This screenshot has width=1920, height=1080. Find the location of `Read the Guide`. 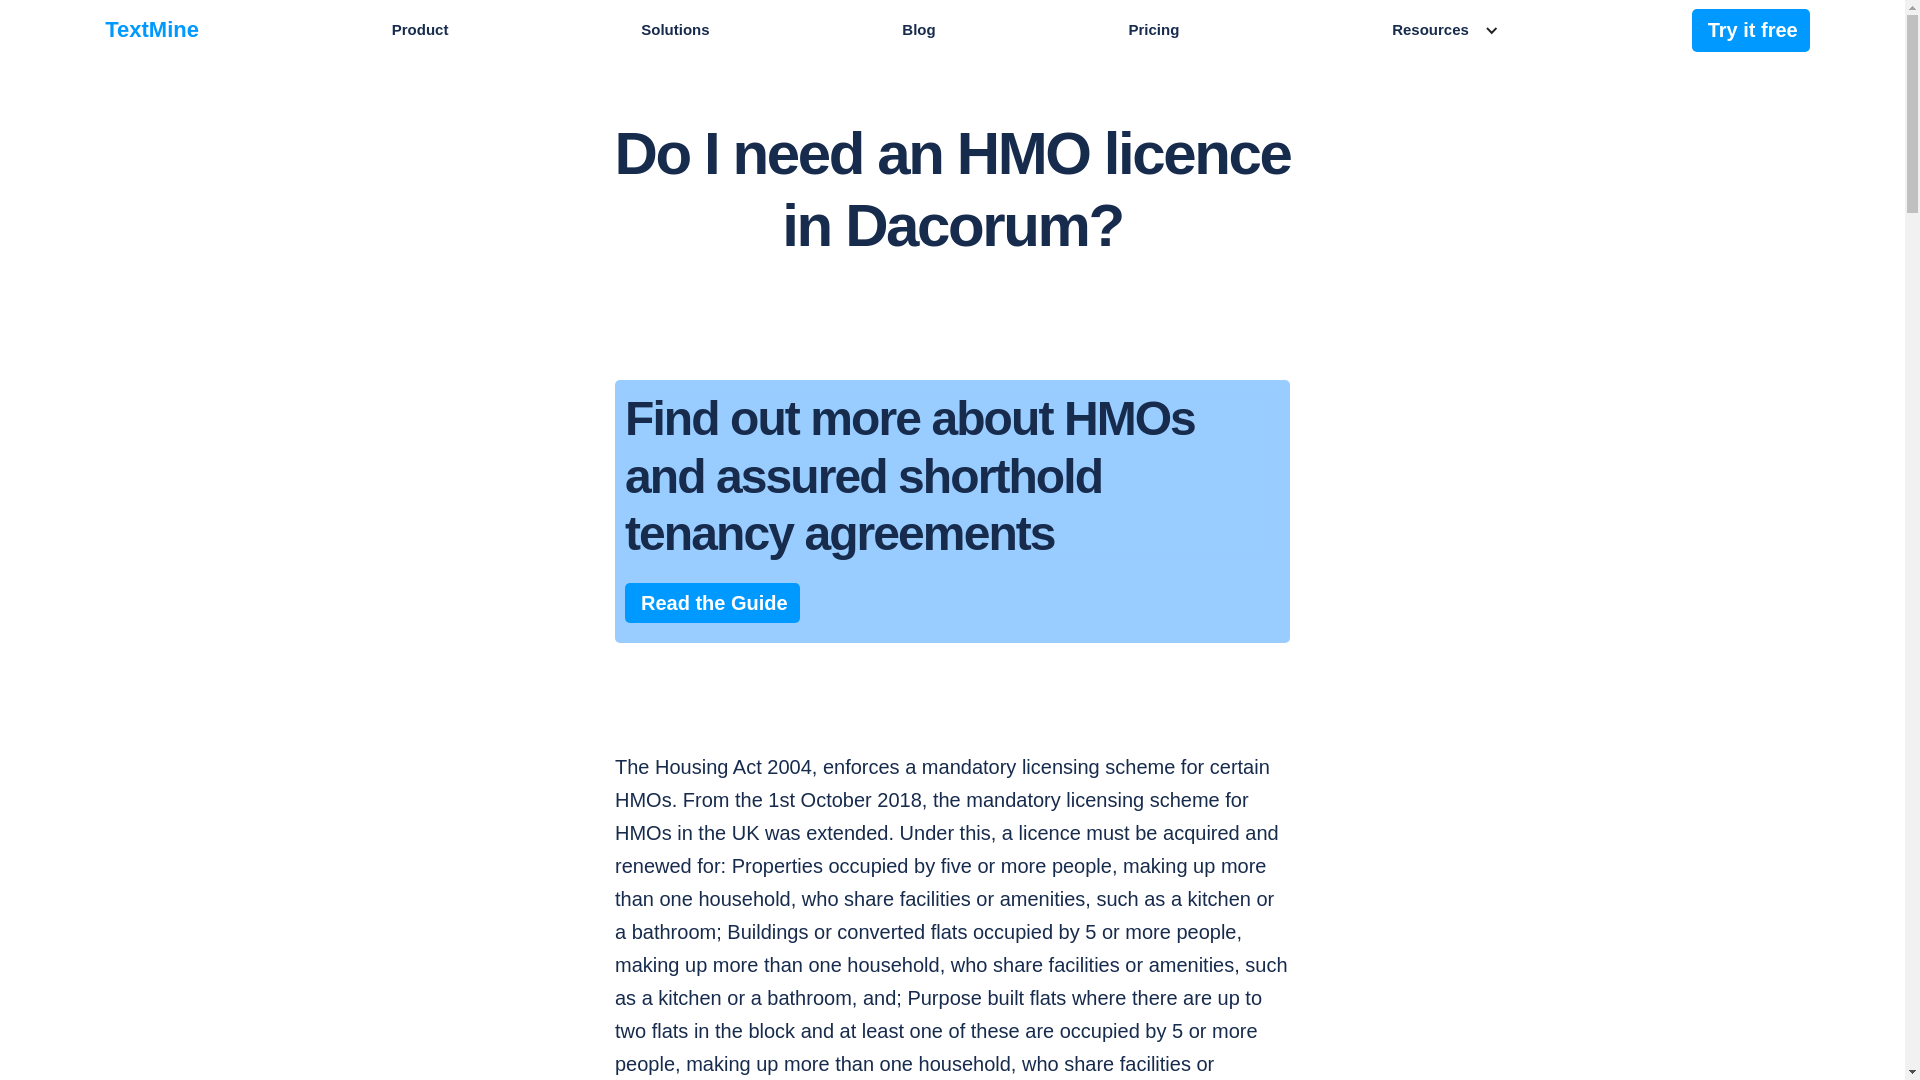

Read the Guide is located at coordinates (712, 603).